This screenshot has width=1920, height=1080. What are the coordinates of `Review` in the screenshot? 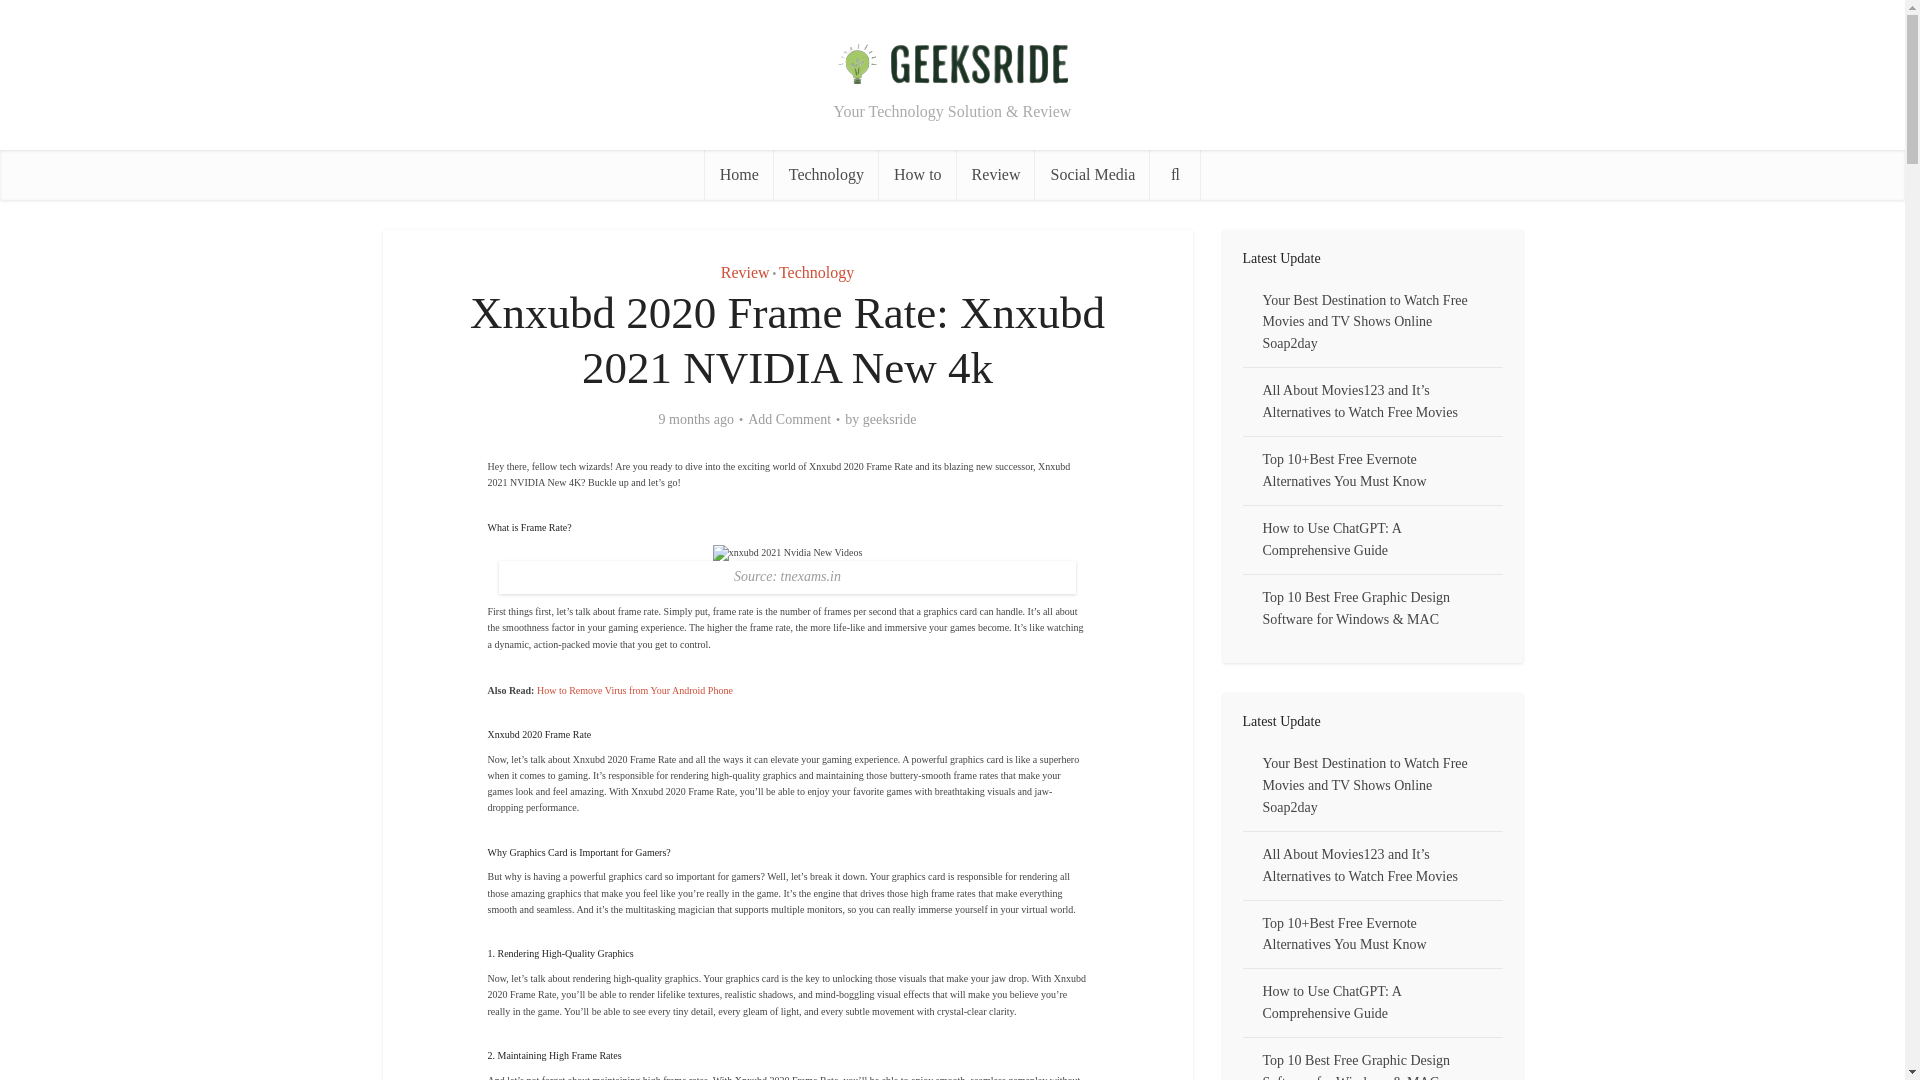 It's located at (745, 272).